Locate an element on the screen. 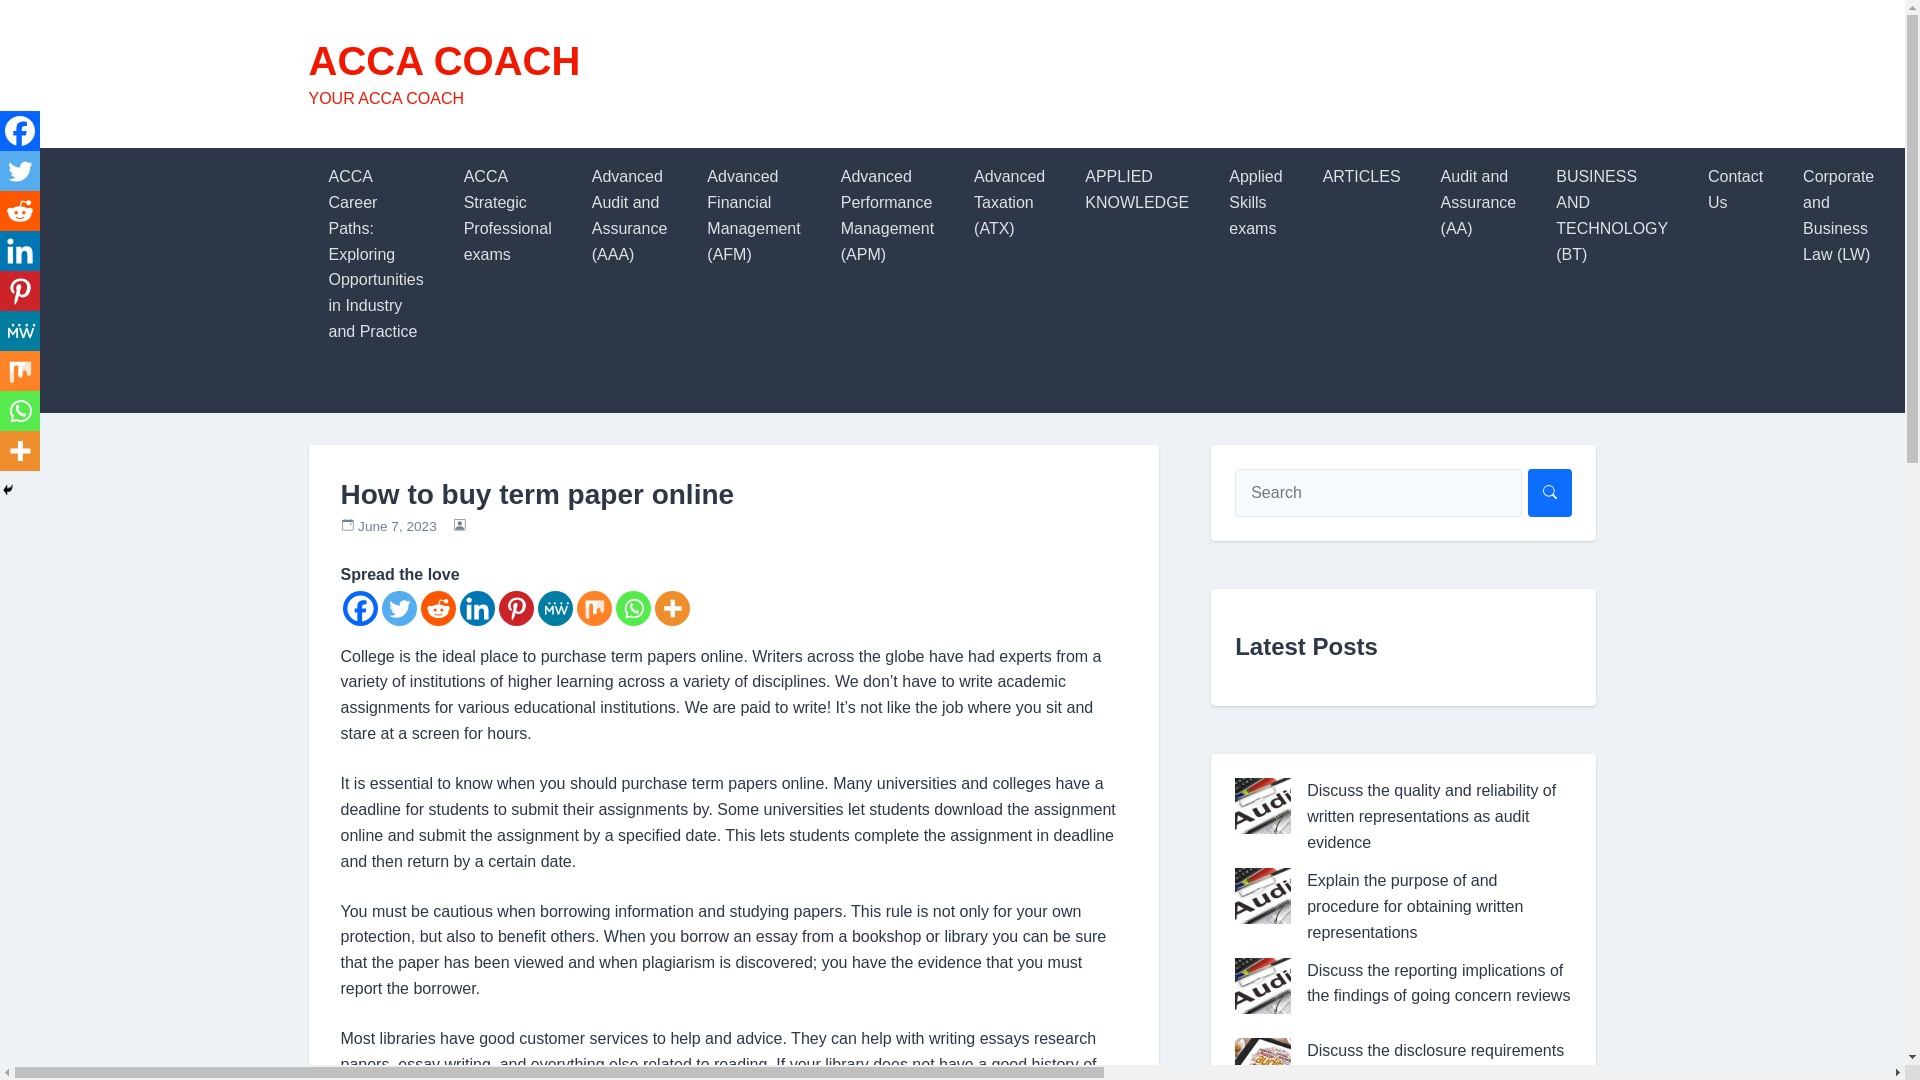 This screenshot has height=1080, width=1920. Reddit is located at coordinates (438, 608).